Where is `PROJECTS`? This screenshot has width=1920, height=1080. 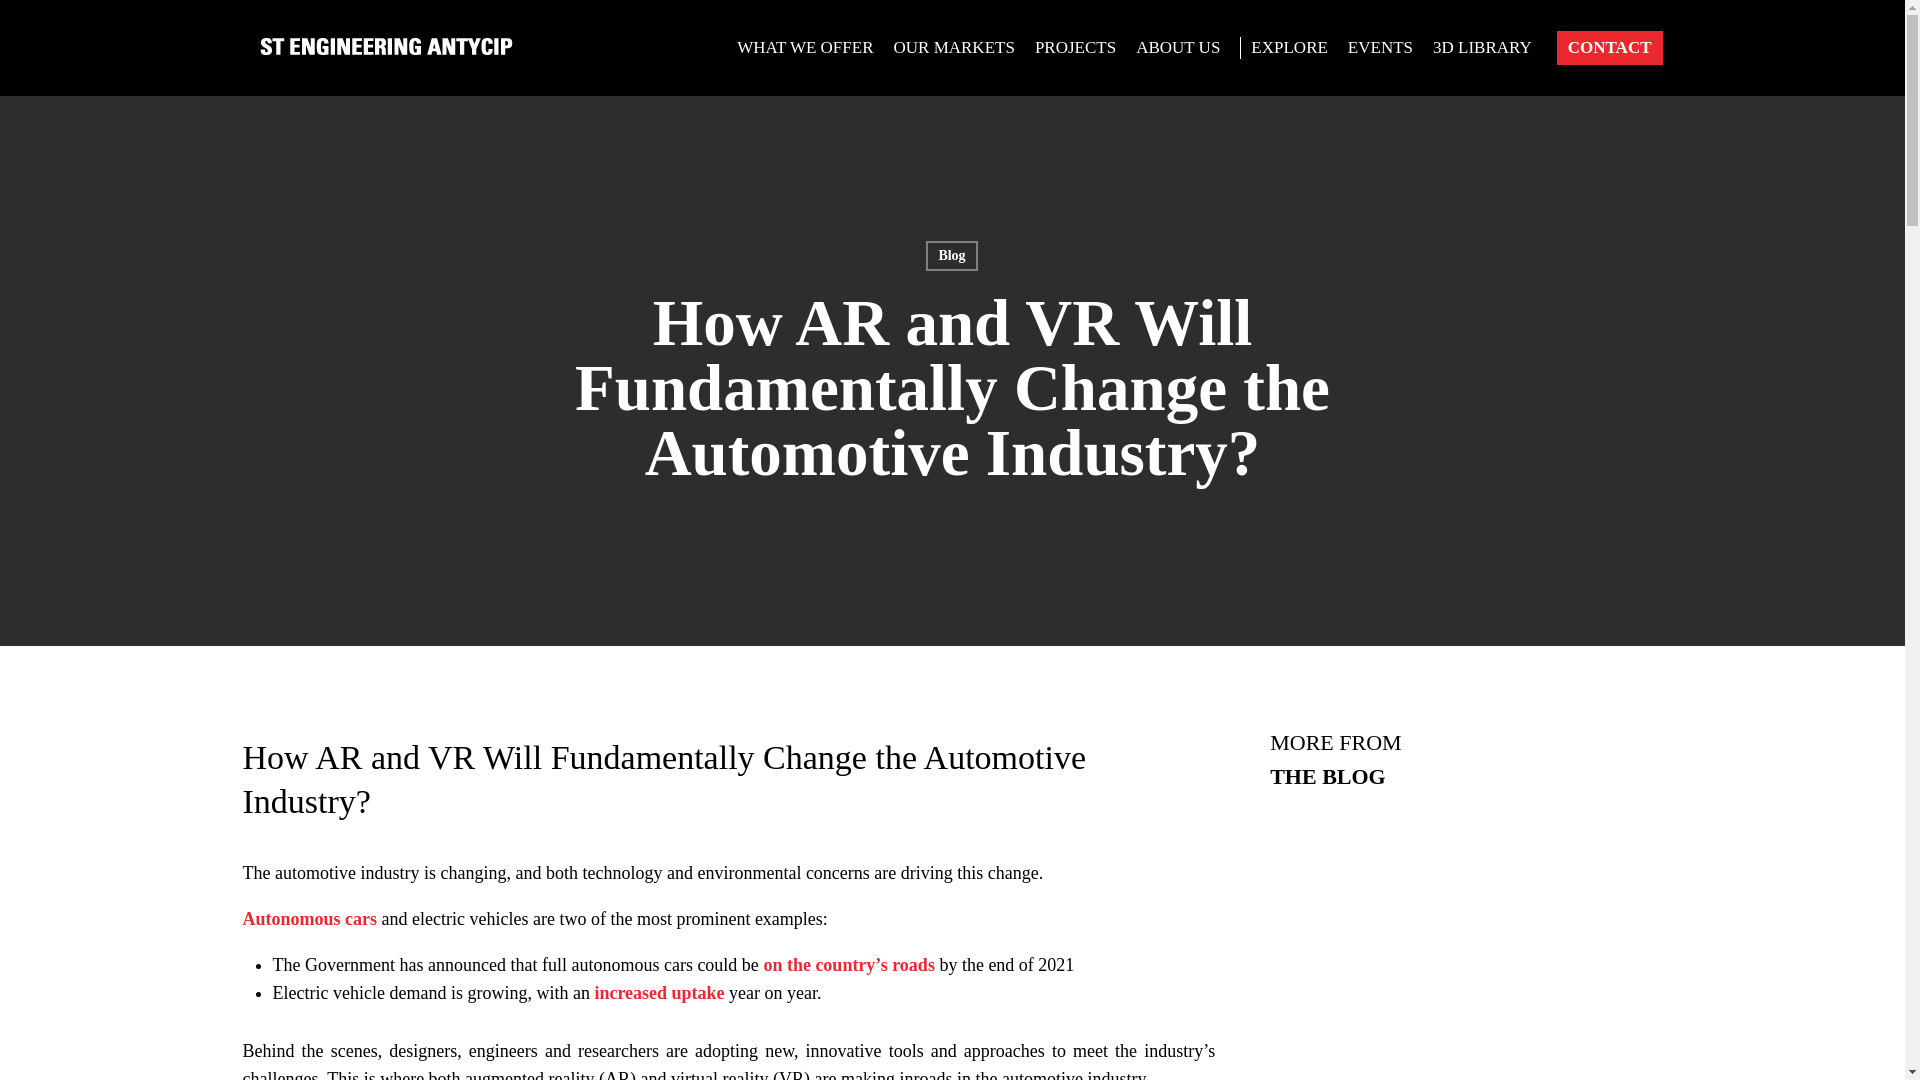 PROJECTS is located at coordinates (1075, 48).